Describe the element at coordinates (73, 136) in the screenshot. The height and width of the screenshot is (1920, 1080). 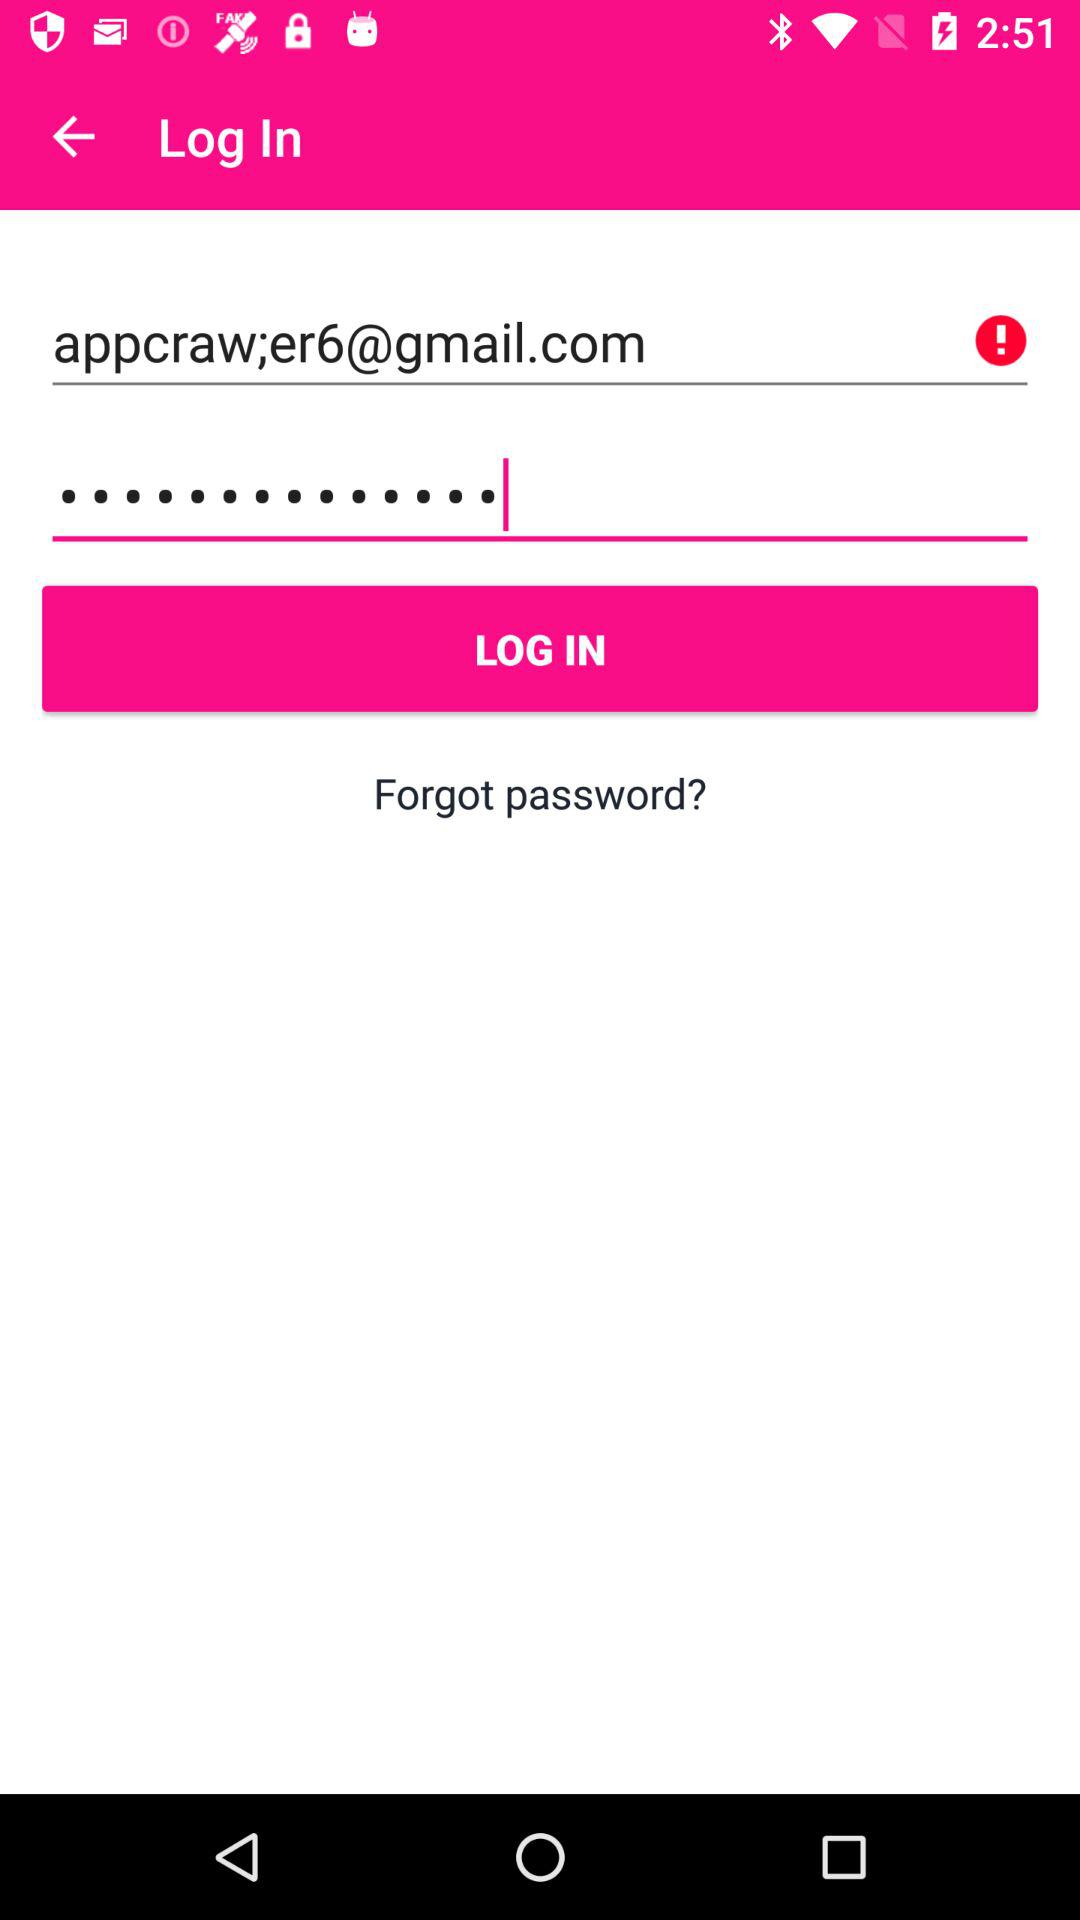
I see `choose icon above the appcraw er6 gmail icon` at that location.